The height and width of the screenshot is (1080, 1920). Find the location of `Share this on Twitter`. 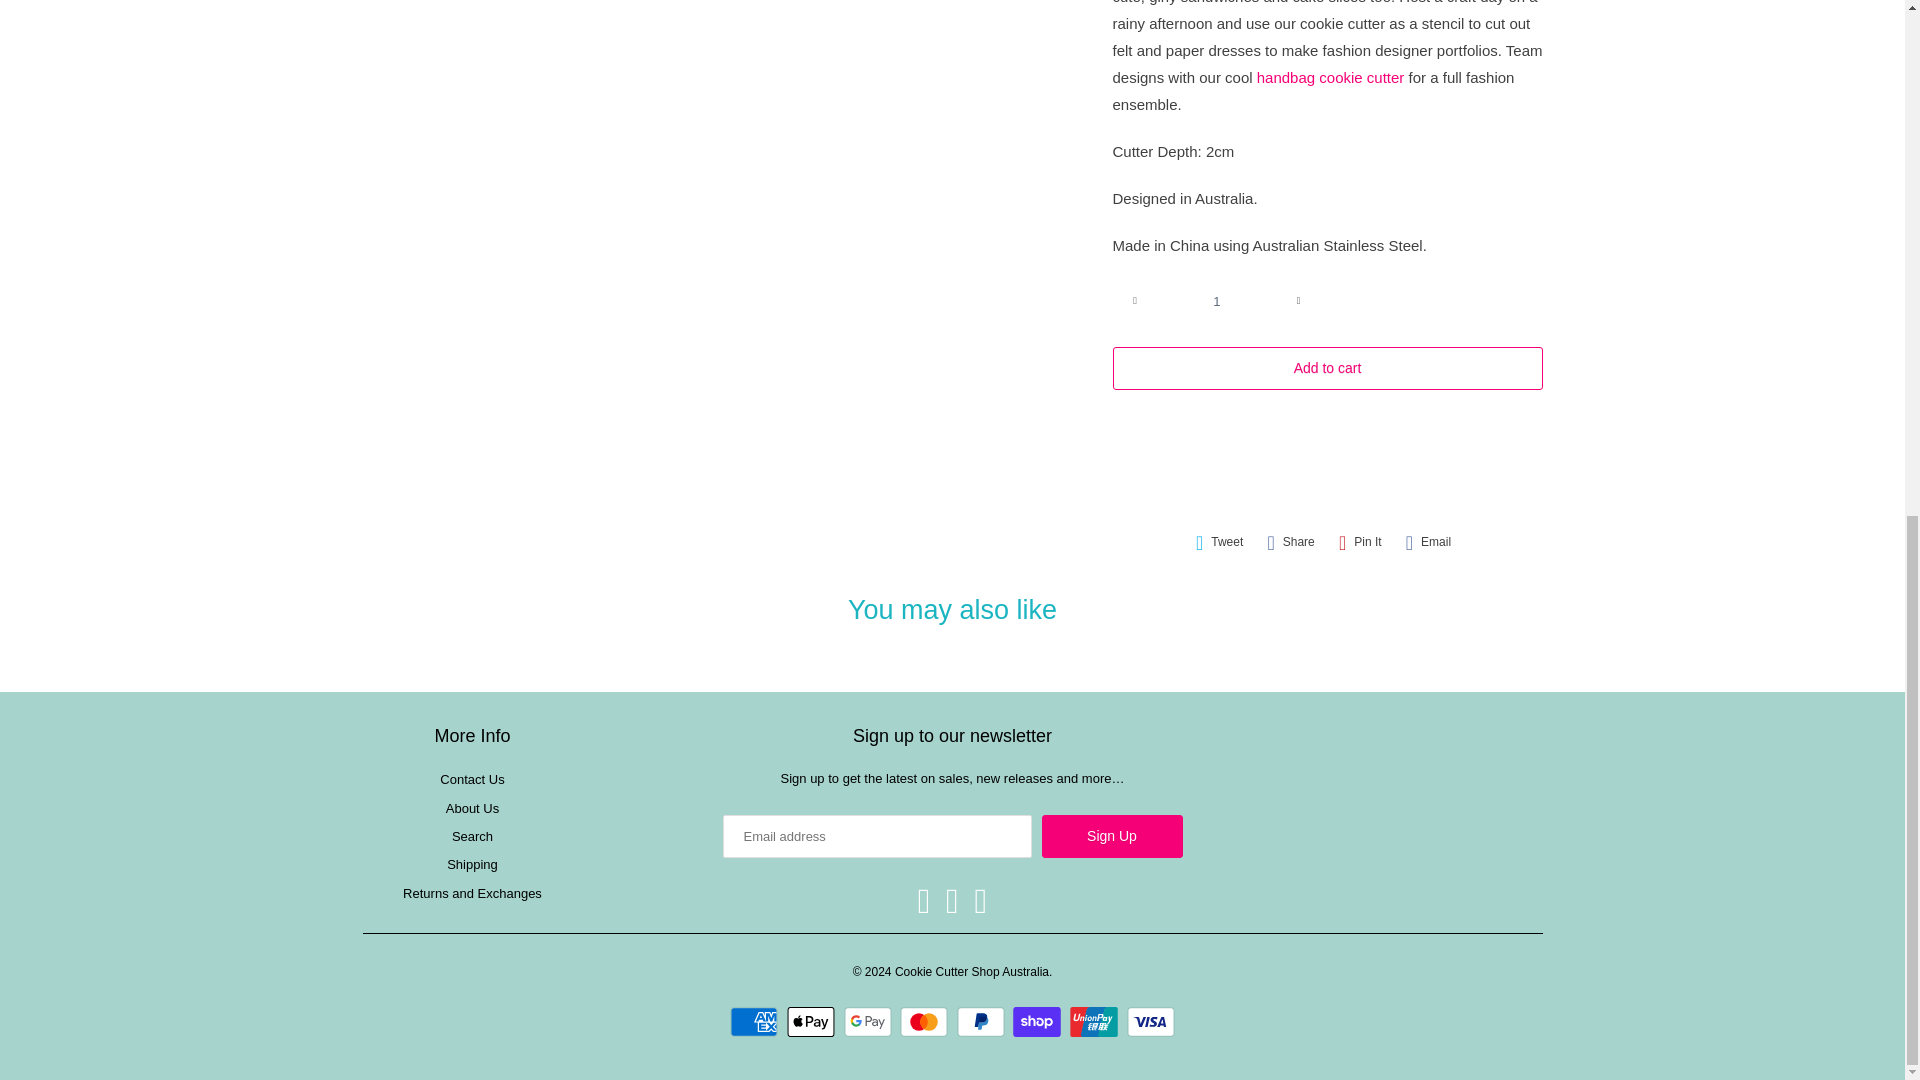

Share this on Twitter is located at coordinates (1220, 542).